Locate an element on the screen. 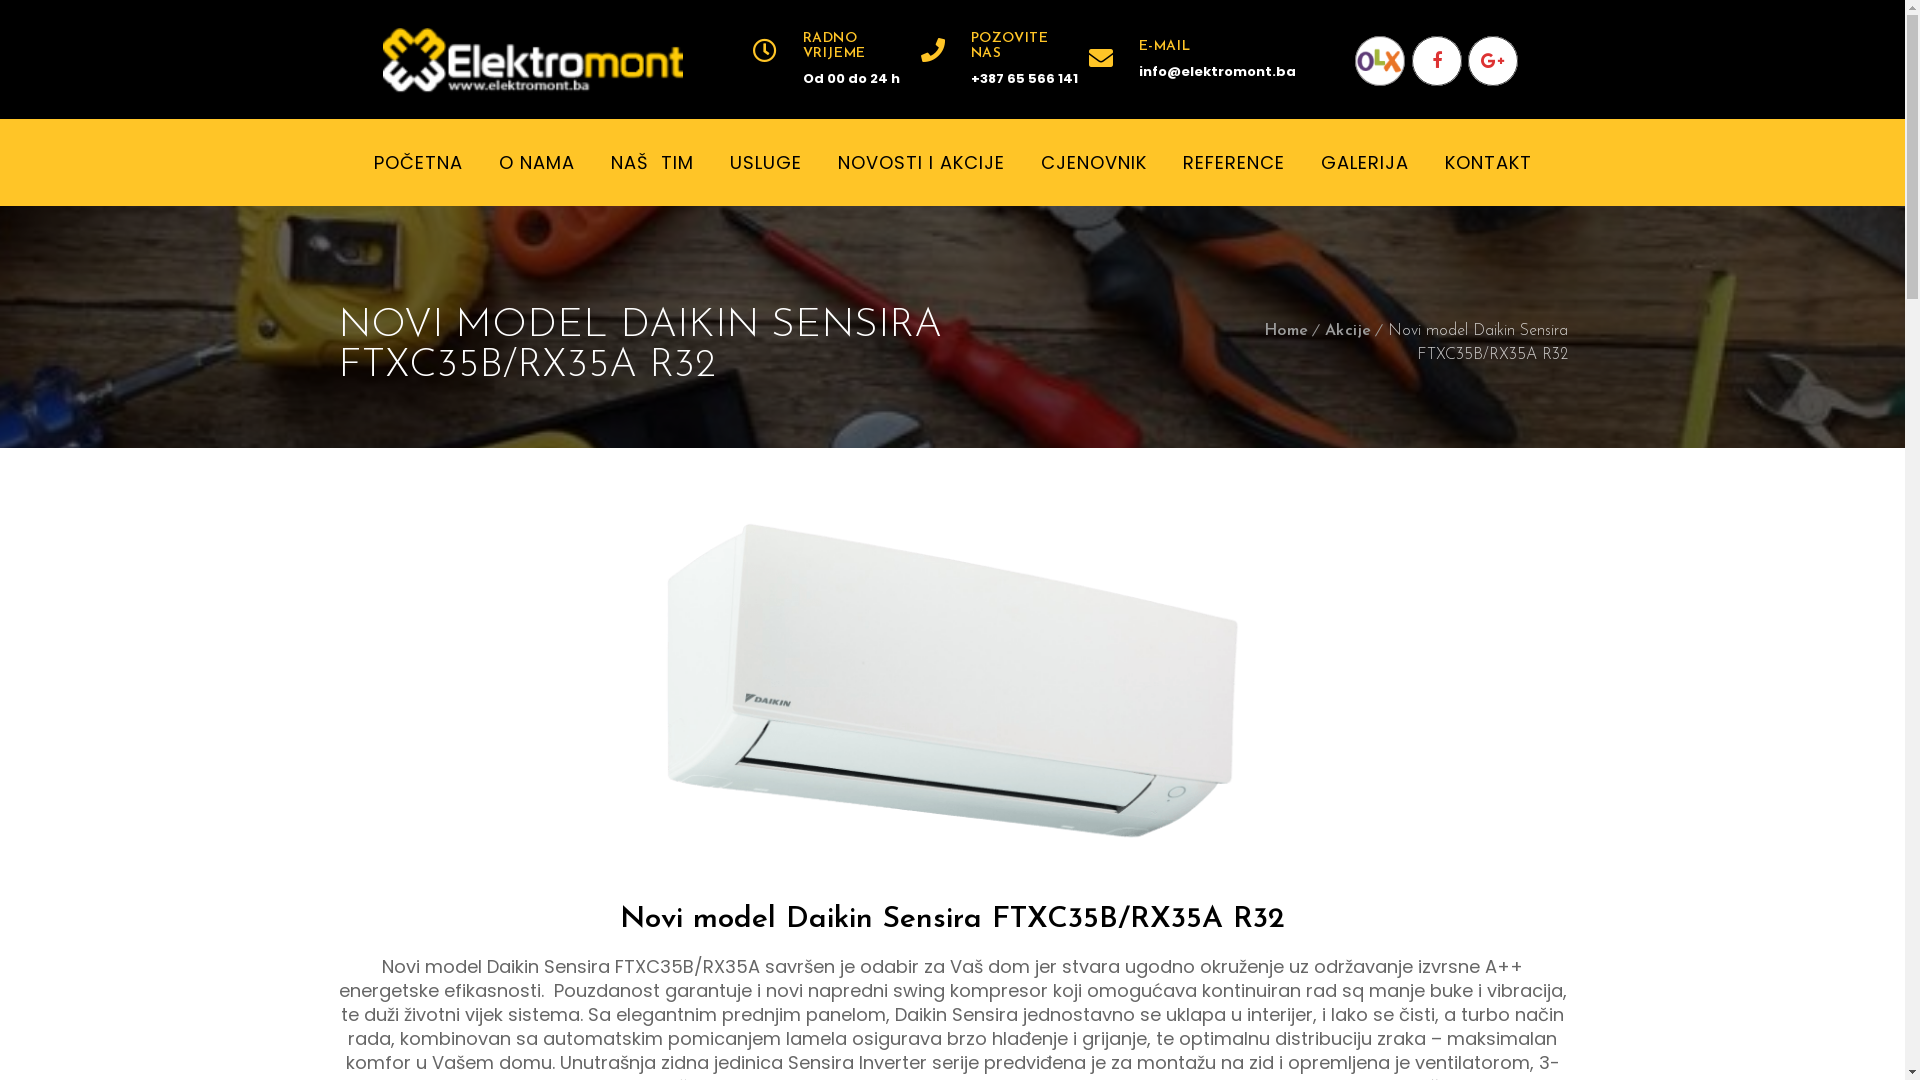  KONTAKT is located at coordinates (1488, 162).